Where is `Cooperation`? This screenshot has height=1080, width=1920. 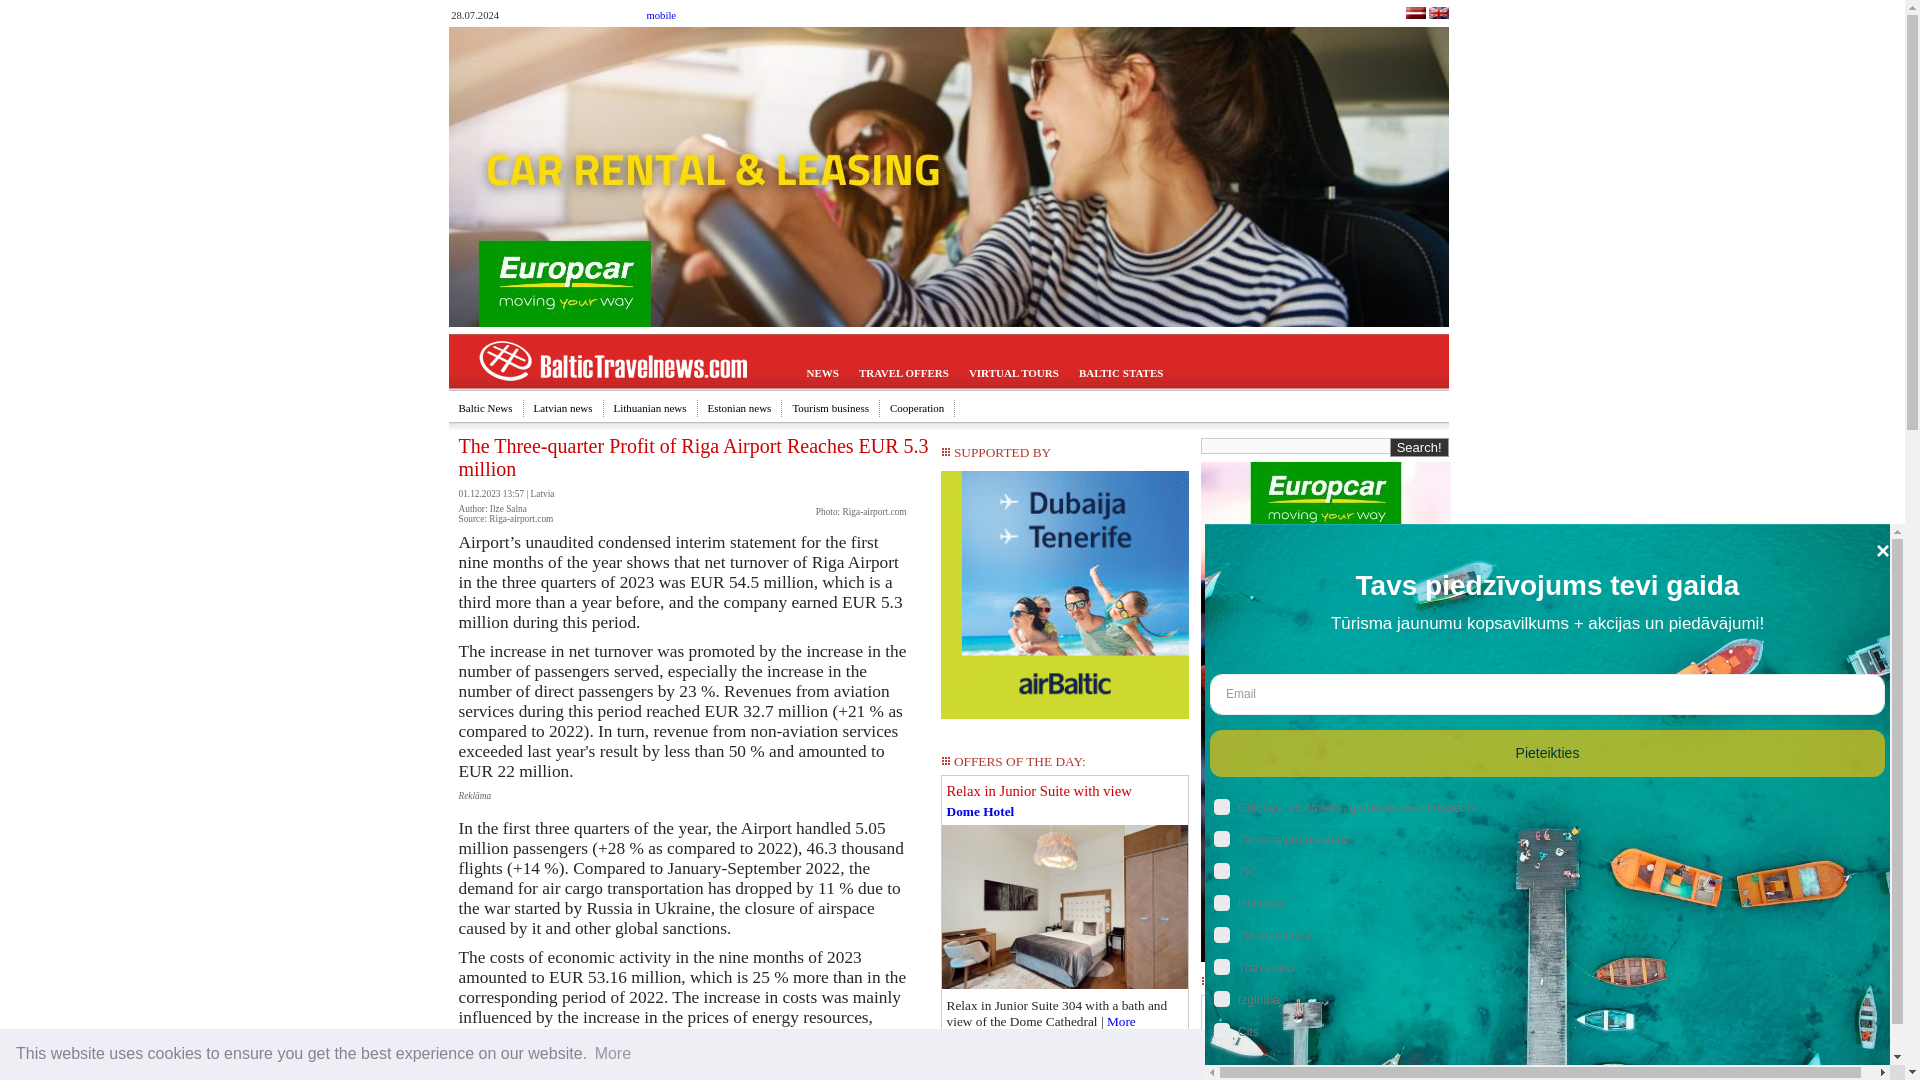
Cooperation is located at coordinates (916, 408).